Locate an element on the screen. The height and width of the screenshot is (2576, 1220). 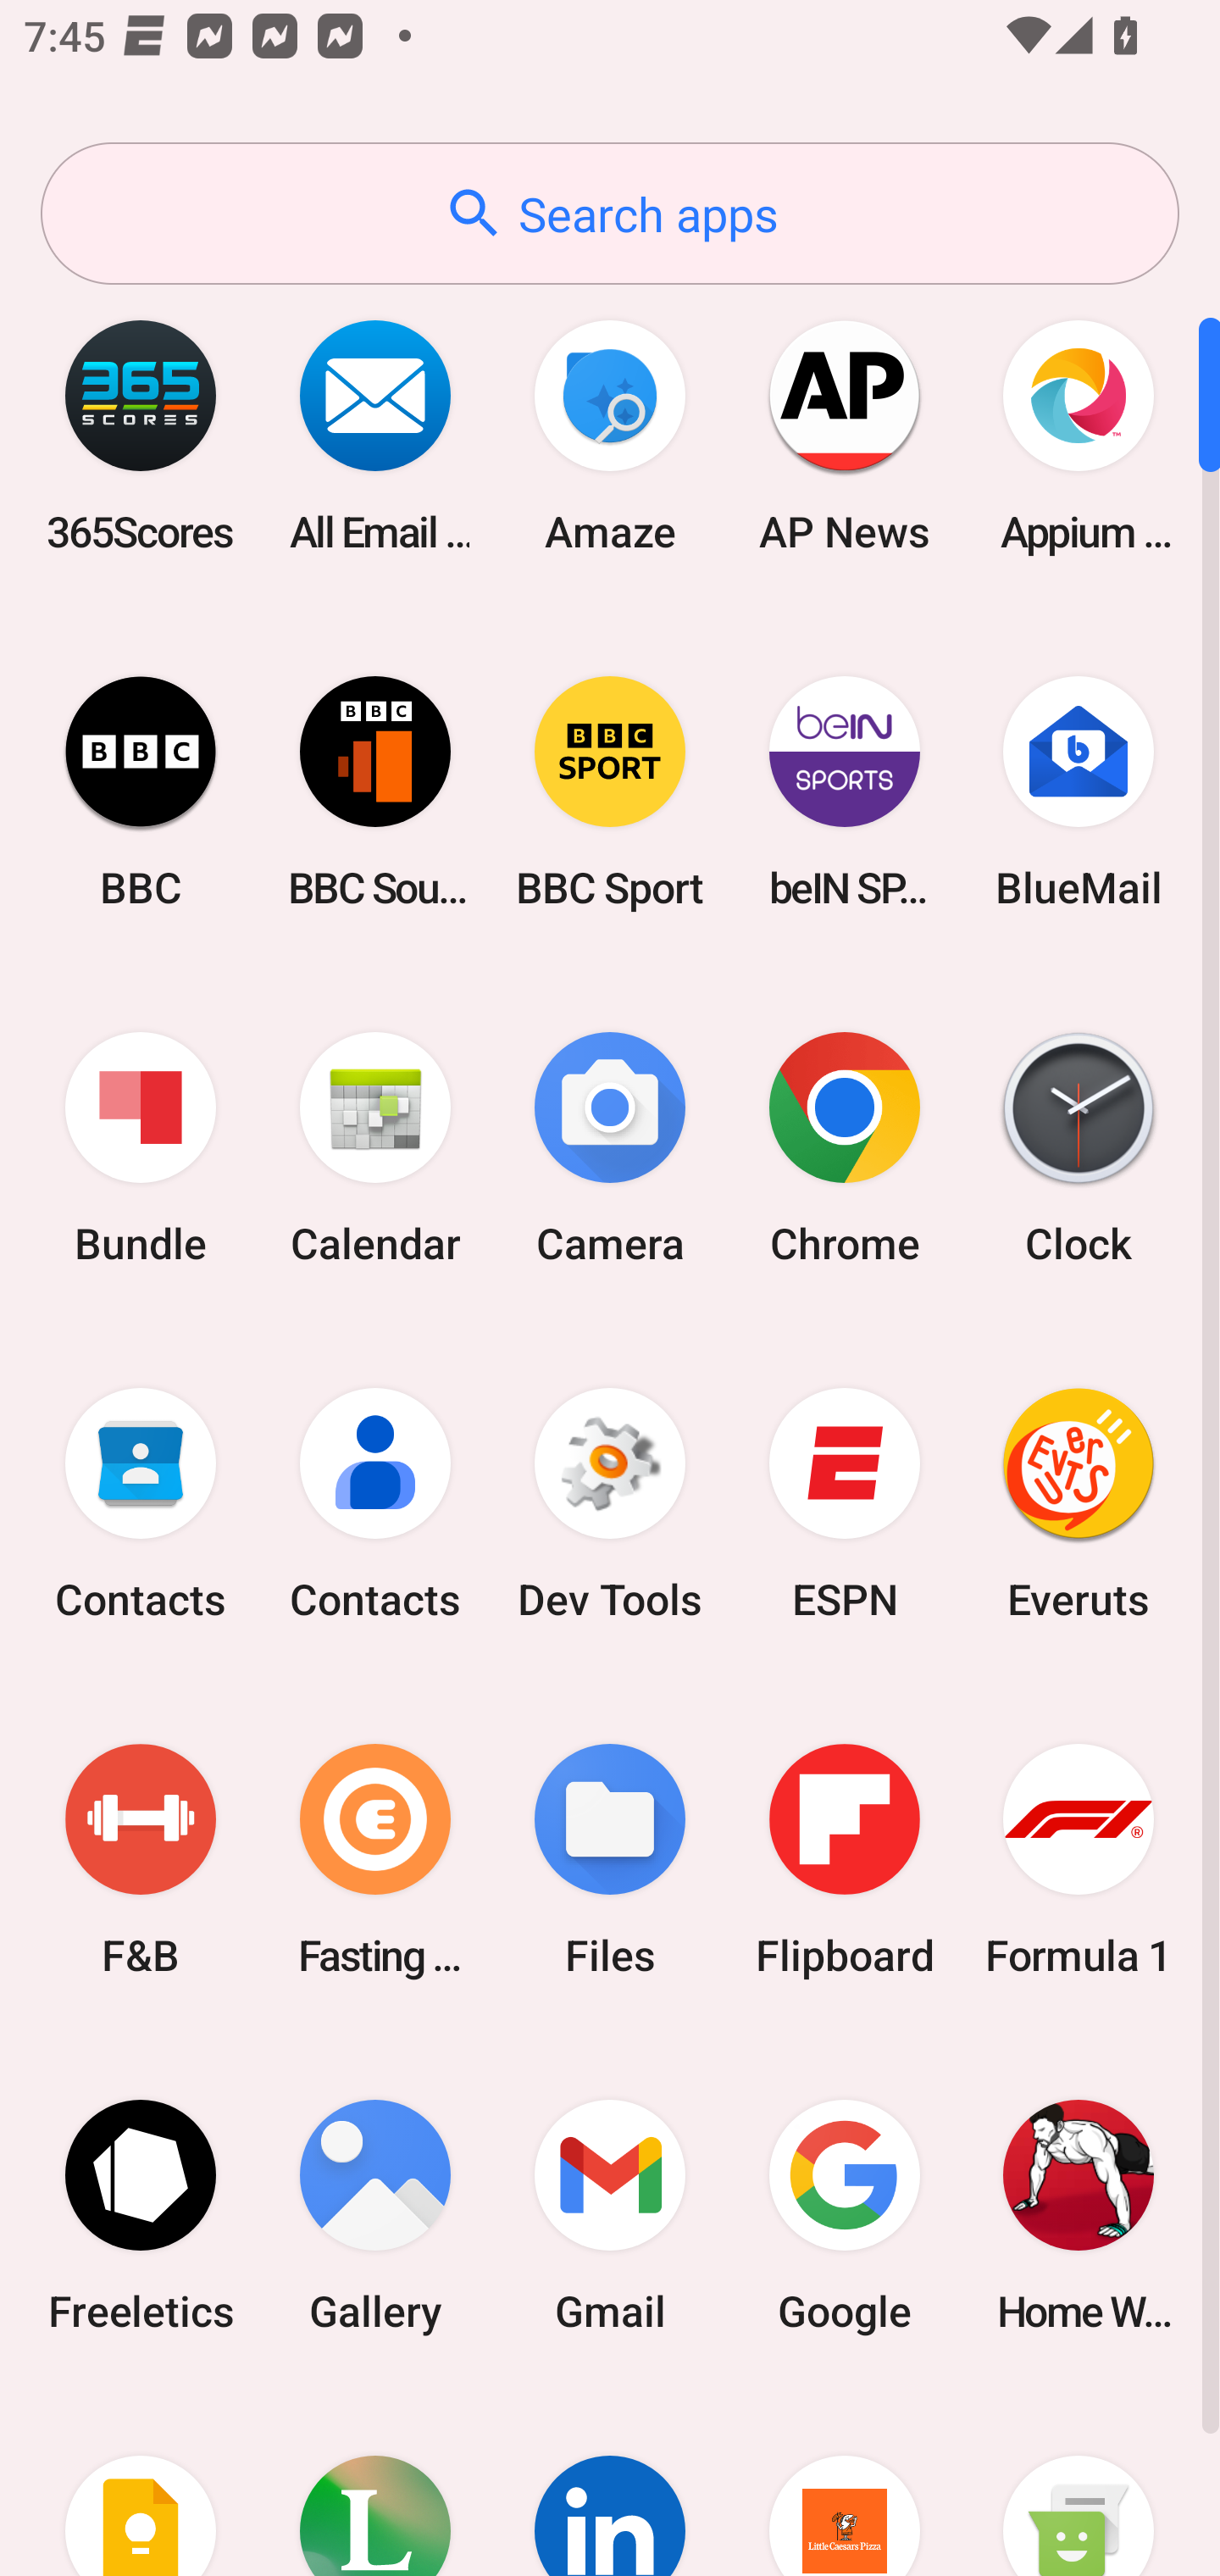
BlueMail is located at coordinates (1079, 791).